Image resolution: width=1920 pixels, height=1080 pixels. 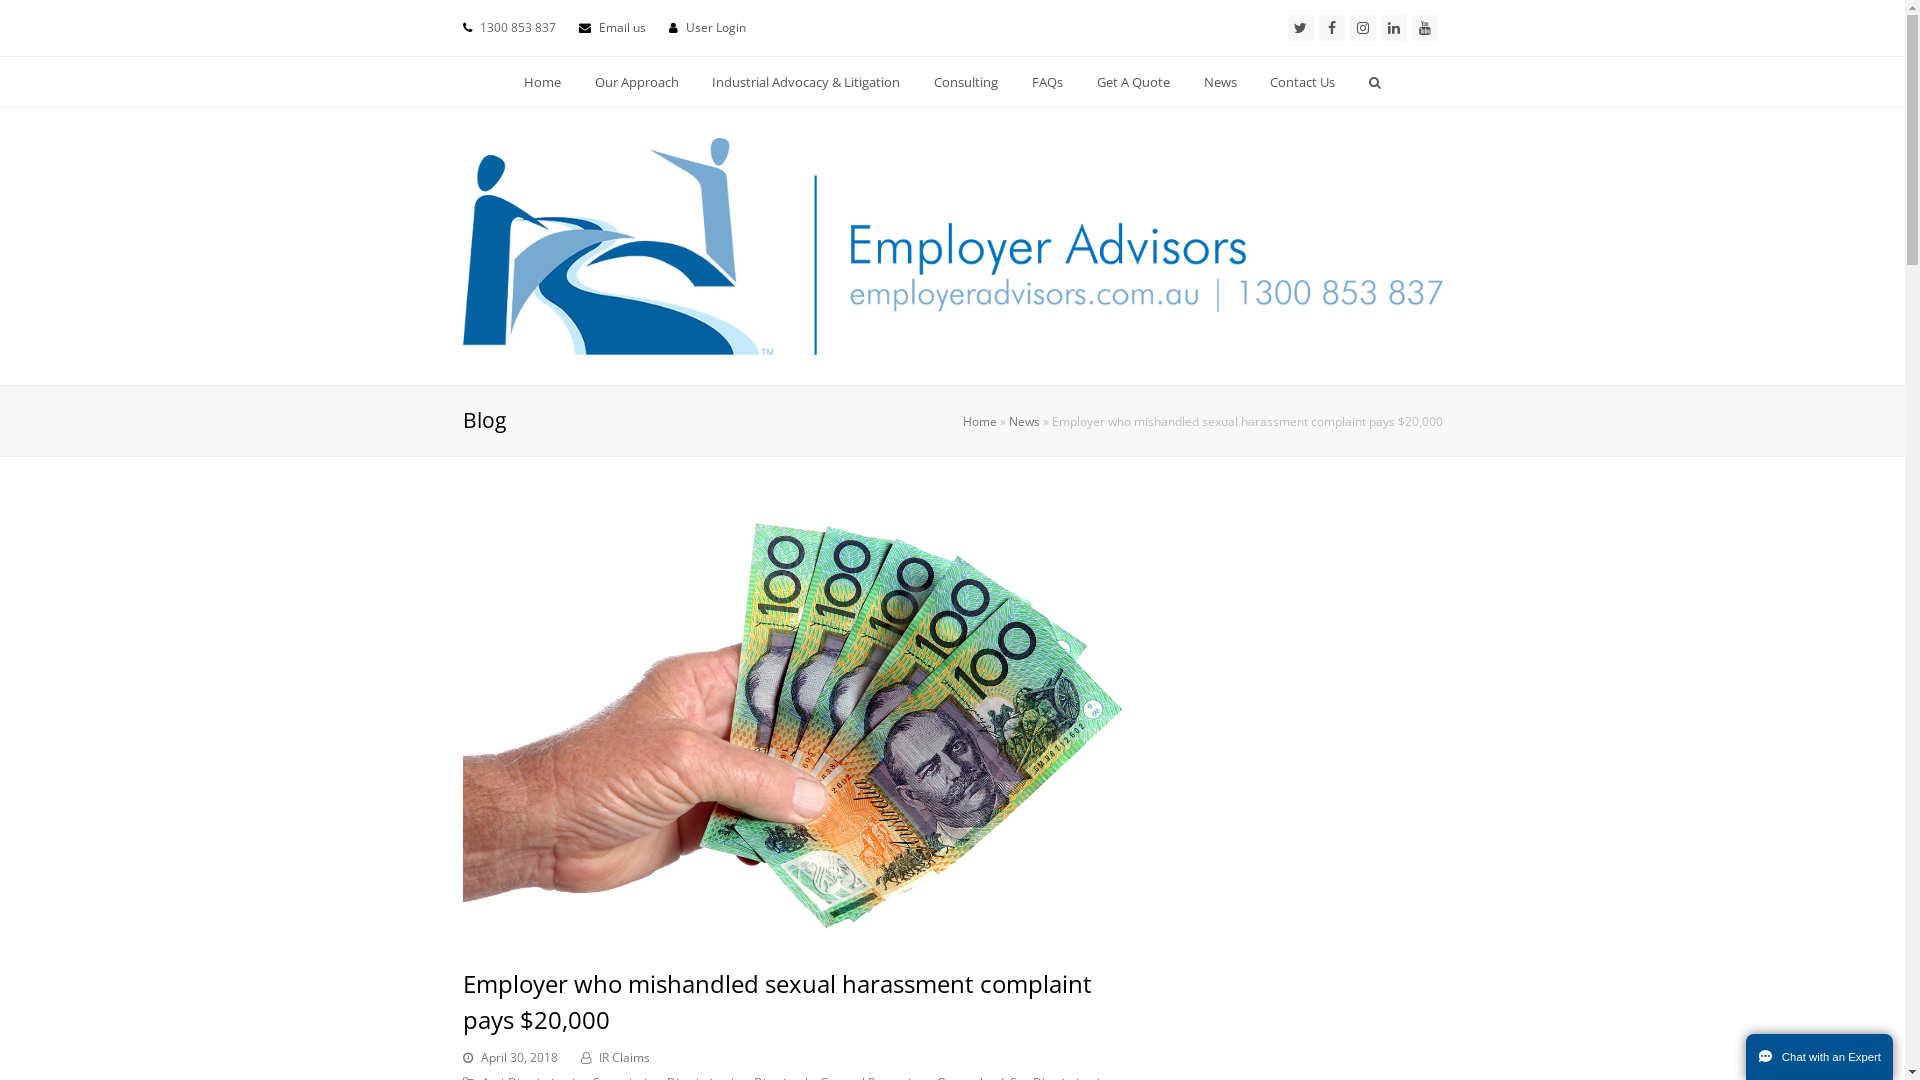 I want to click on Twitter, so click(x=1301, y=28).